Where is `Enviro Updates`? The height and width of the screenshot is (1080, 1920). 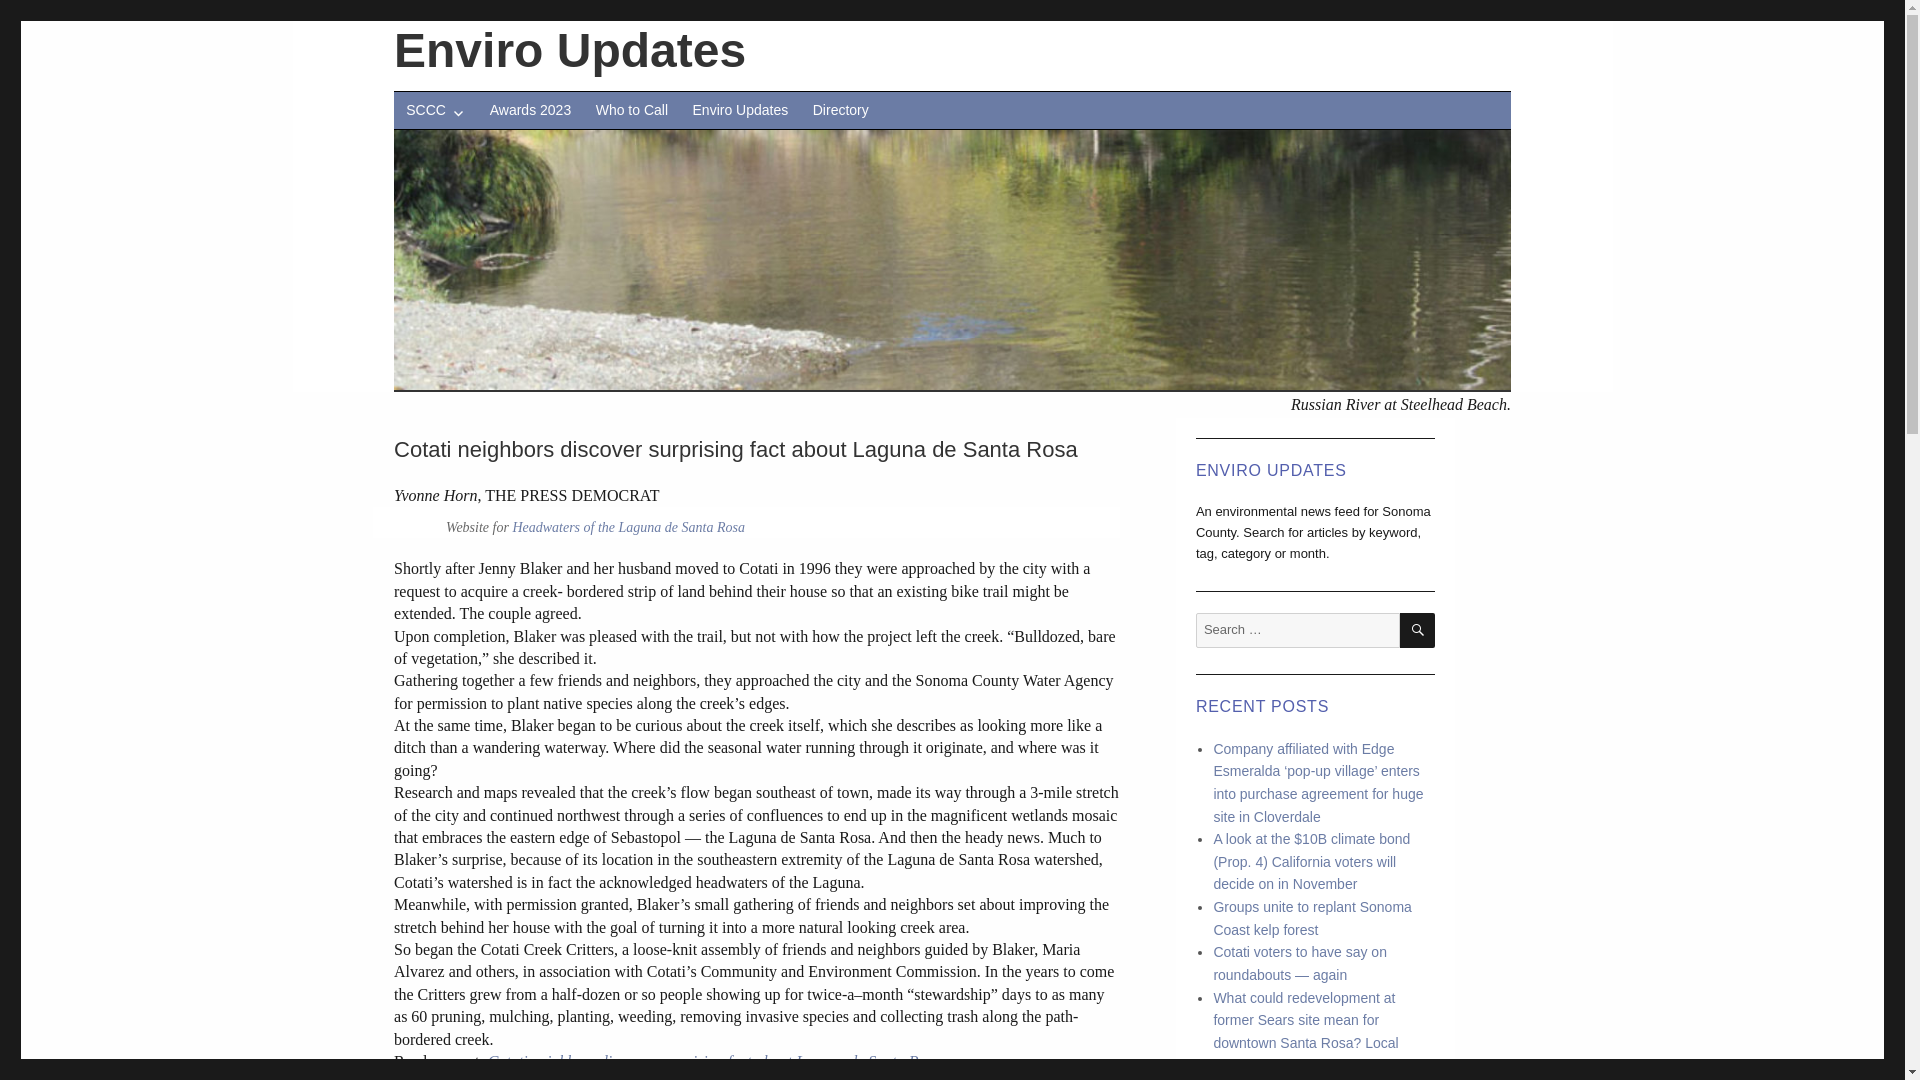
Enviro Updates is located at coordinates (570, 50).